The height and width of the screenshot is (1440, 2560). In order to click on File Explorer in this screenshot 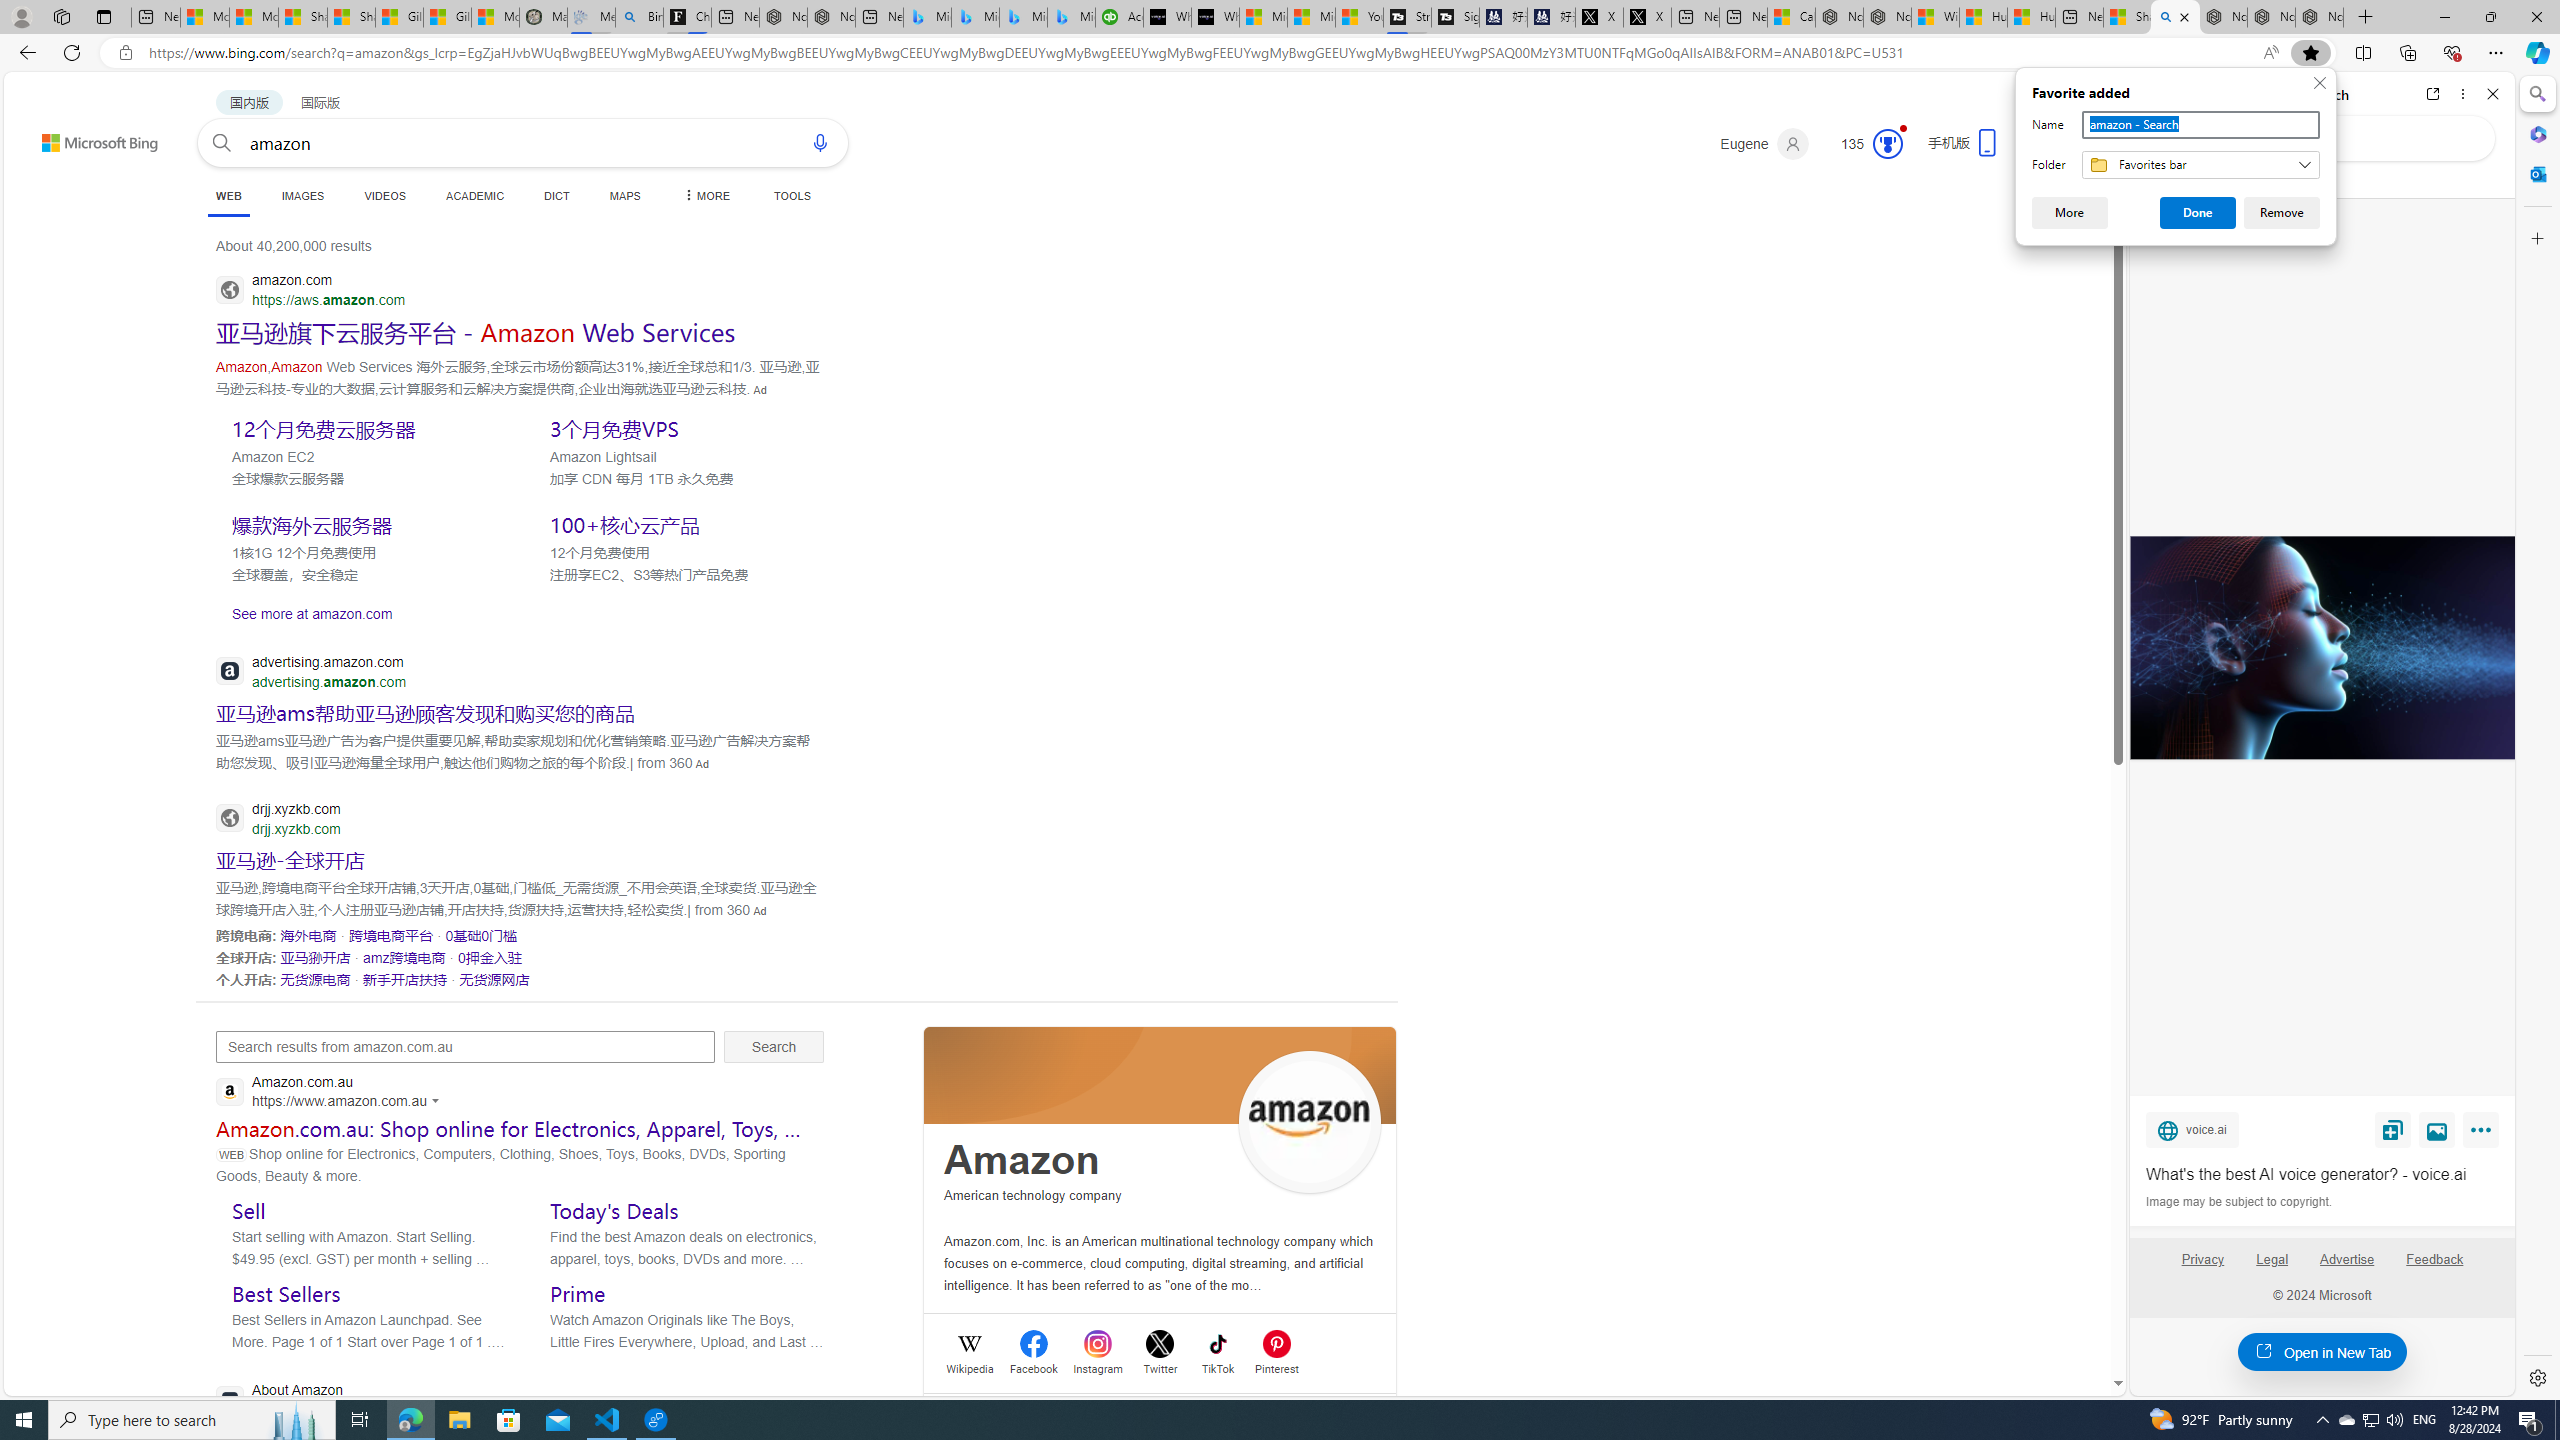, I will do `click(459, 1420)`.